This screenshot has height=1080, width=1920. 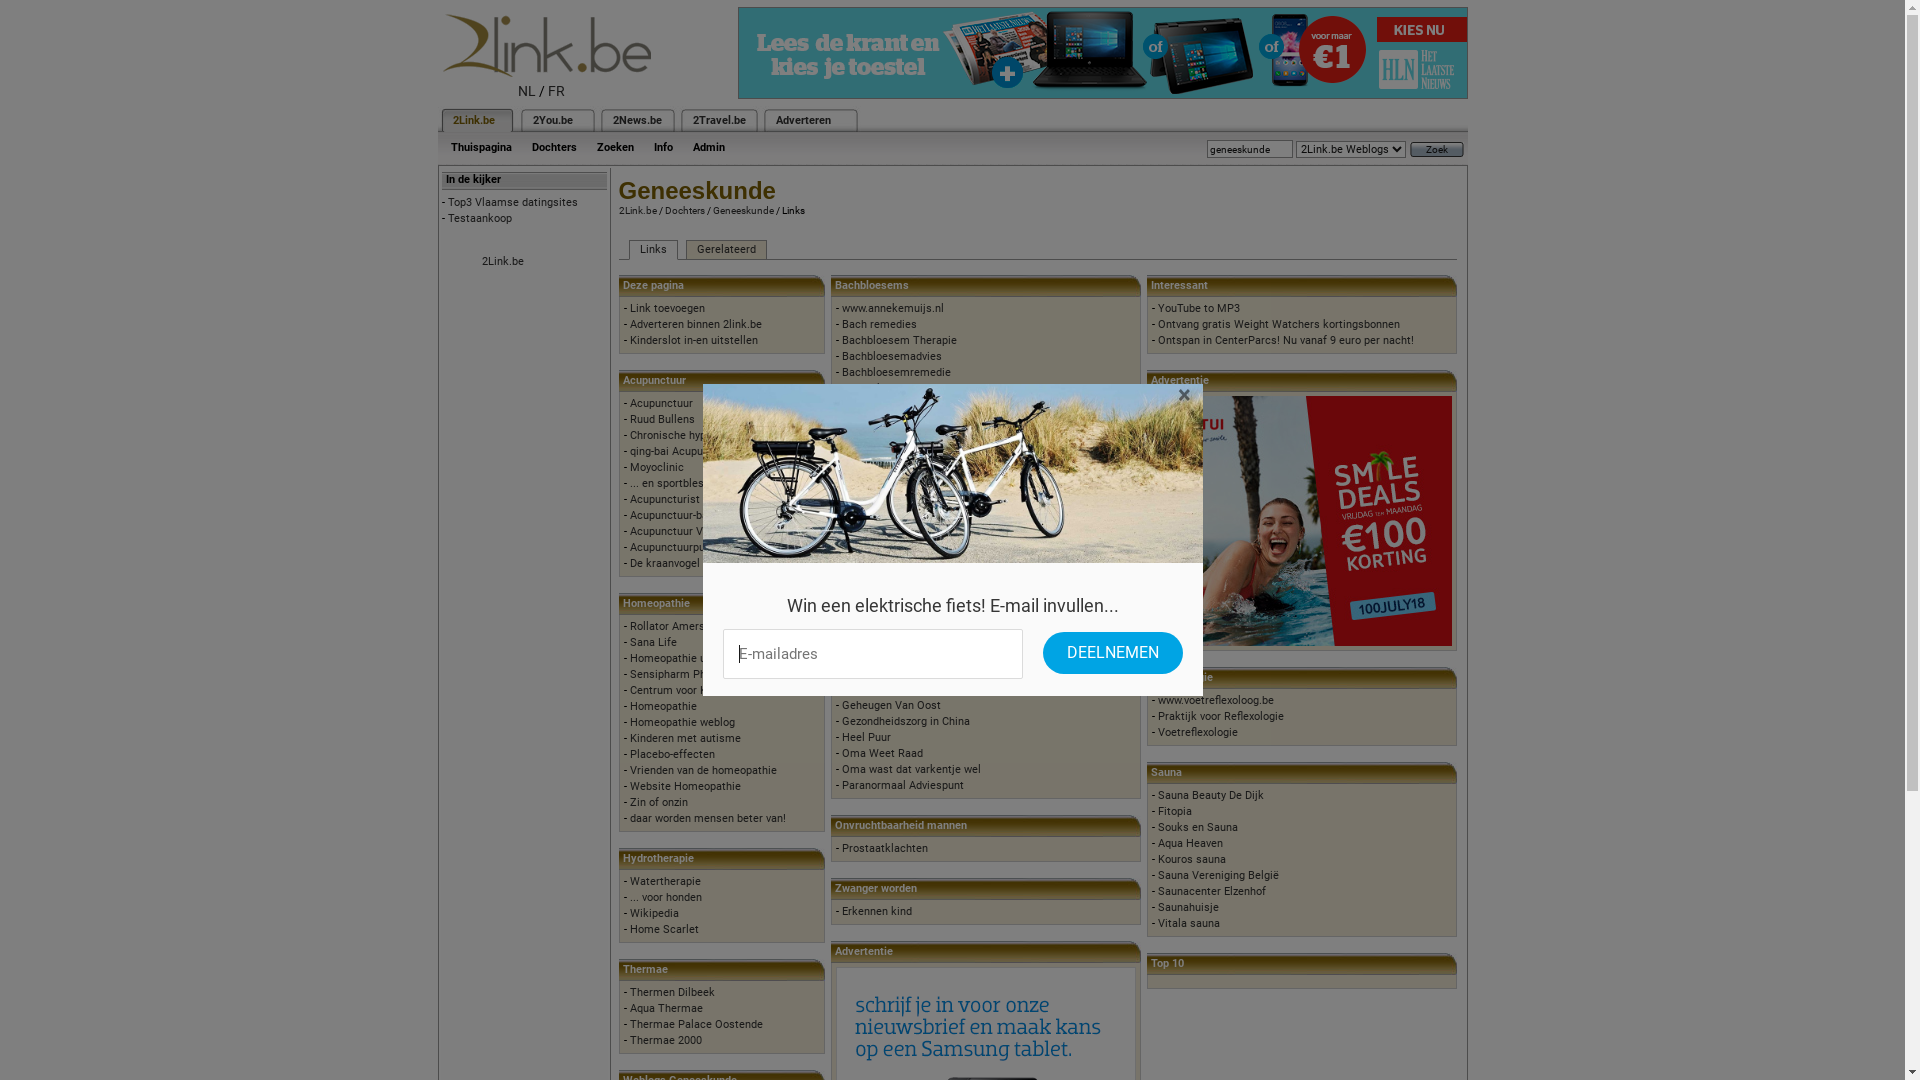 What do you see at coordinates (726, 250) in the screenshot?
I see `Gerelateerd` at bounding box center [726, 250].